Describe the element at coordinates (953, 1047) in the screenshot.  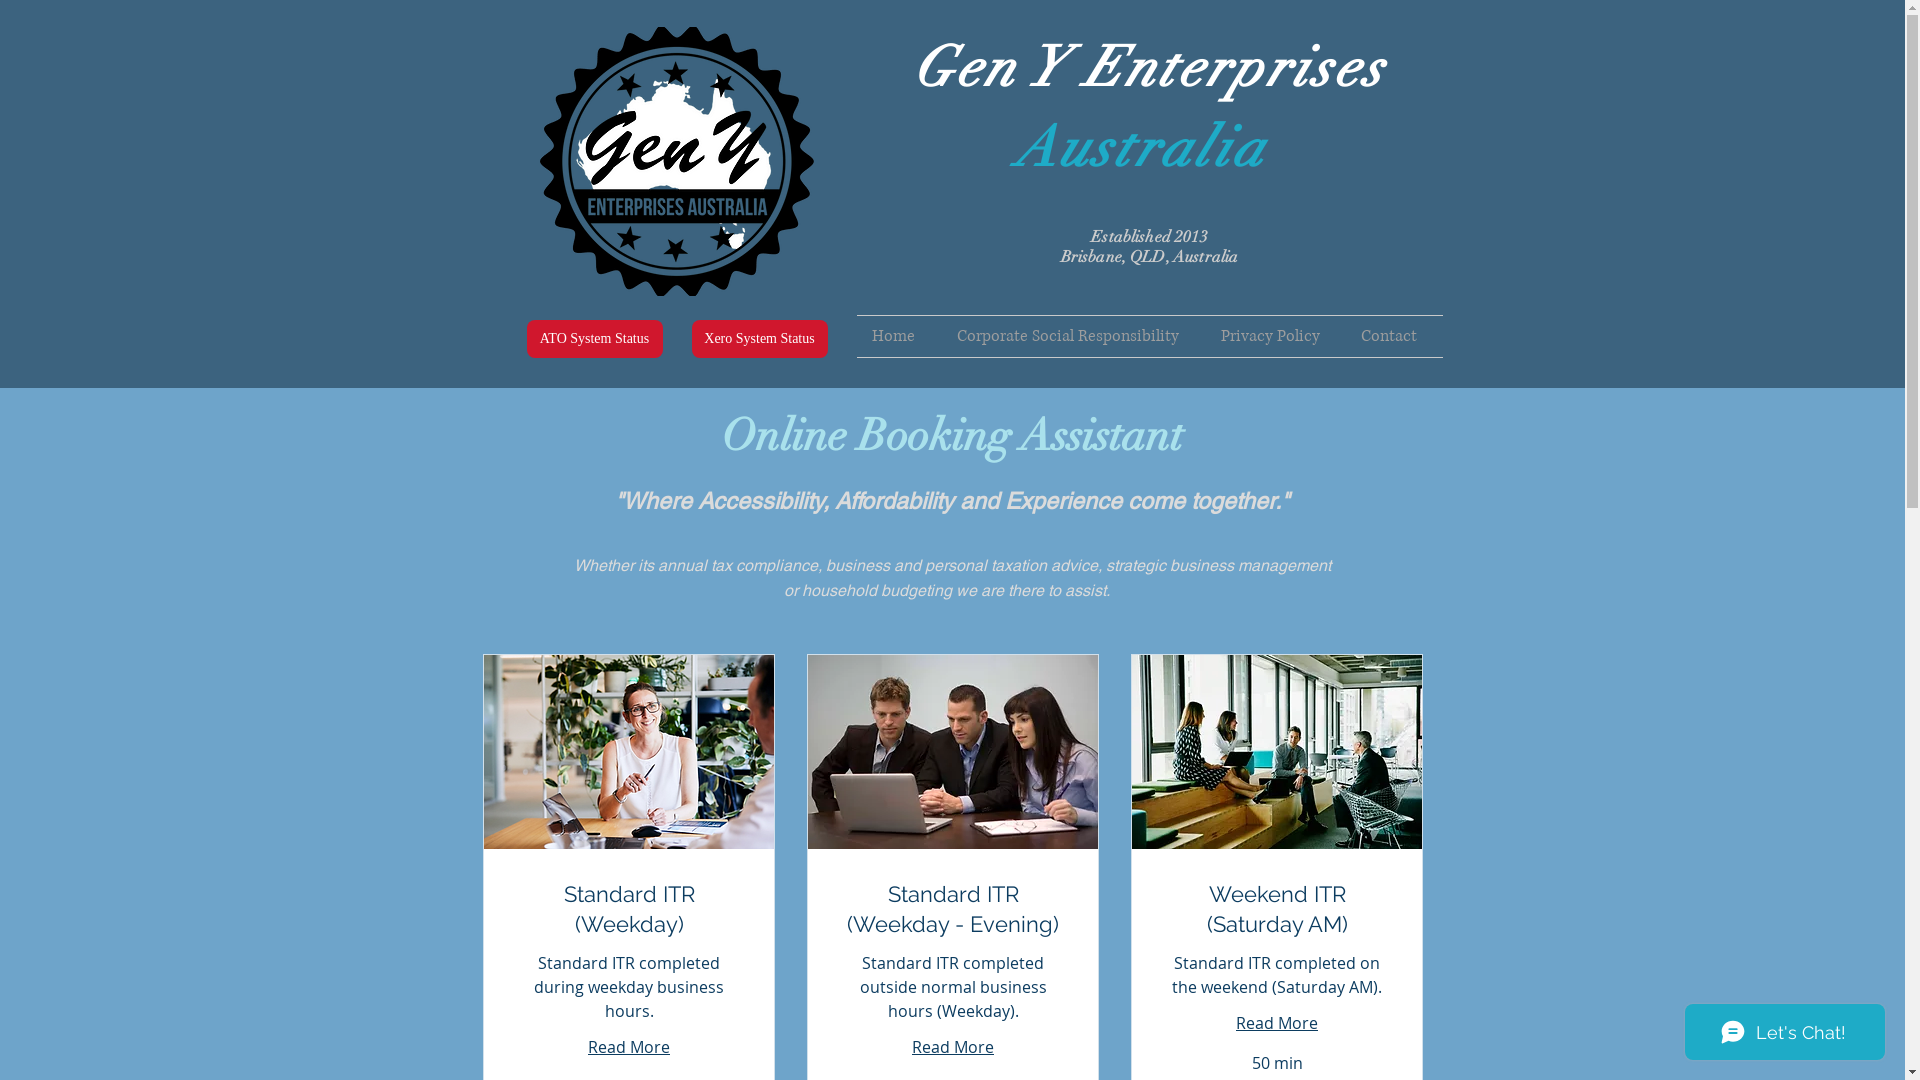
I see `Read More` at that location.